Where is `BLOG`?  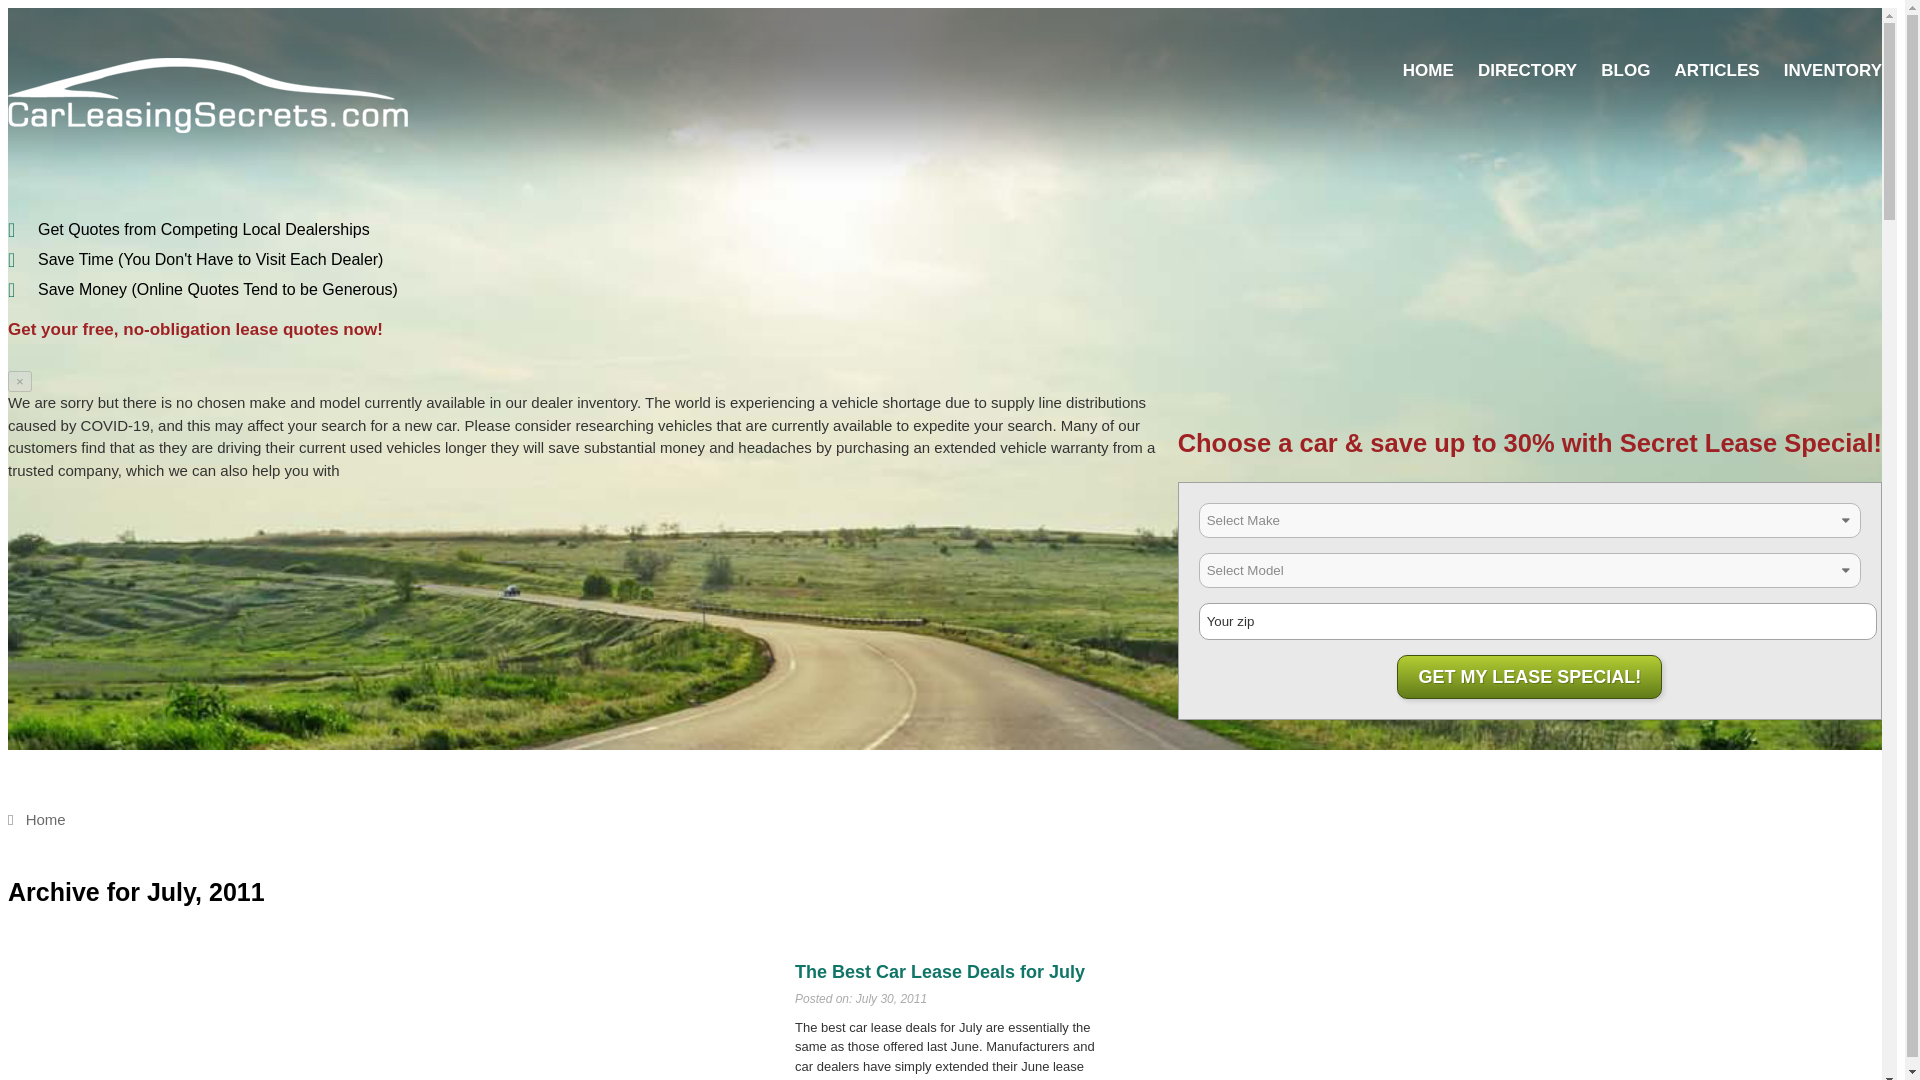
BLOG is located at coordinates (1625, 70).